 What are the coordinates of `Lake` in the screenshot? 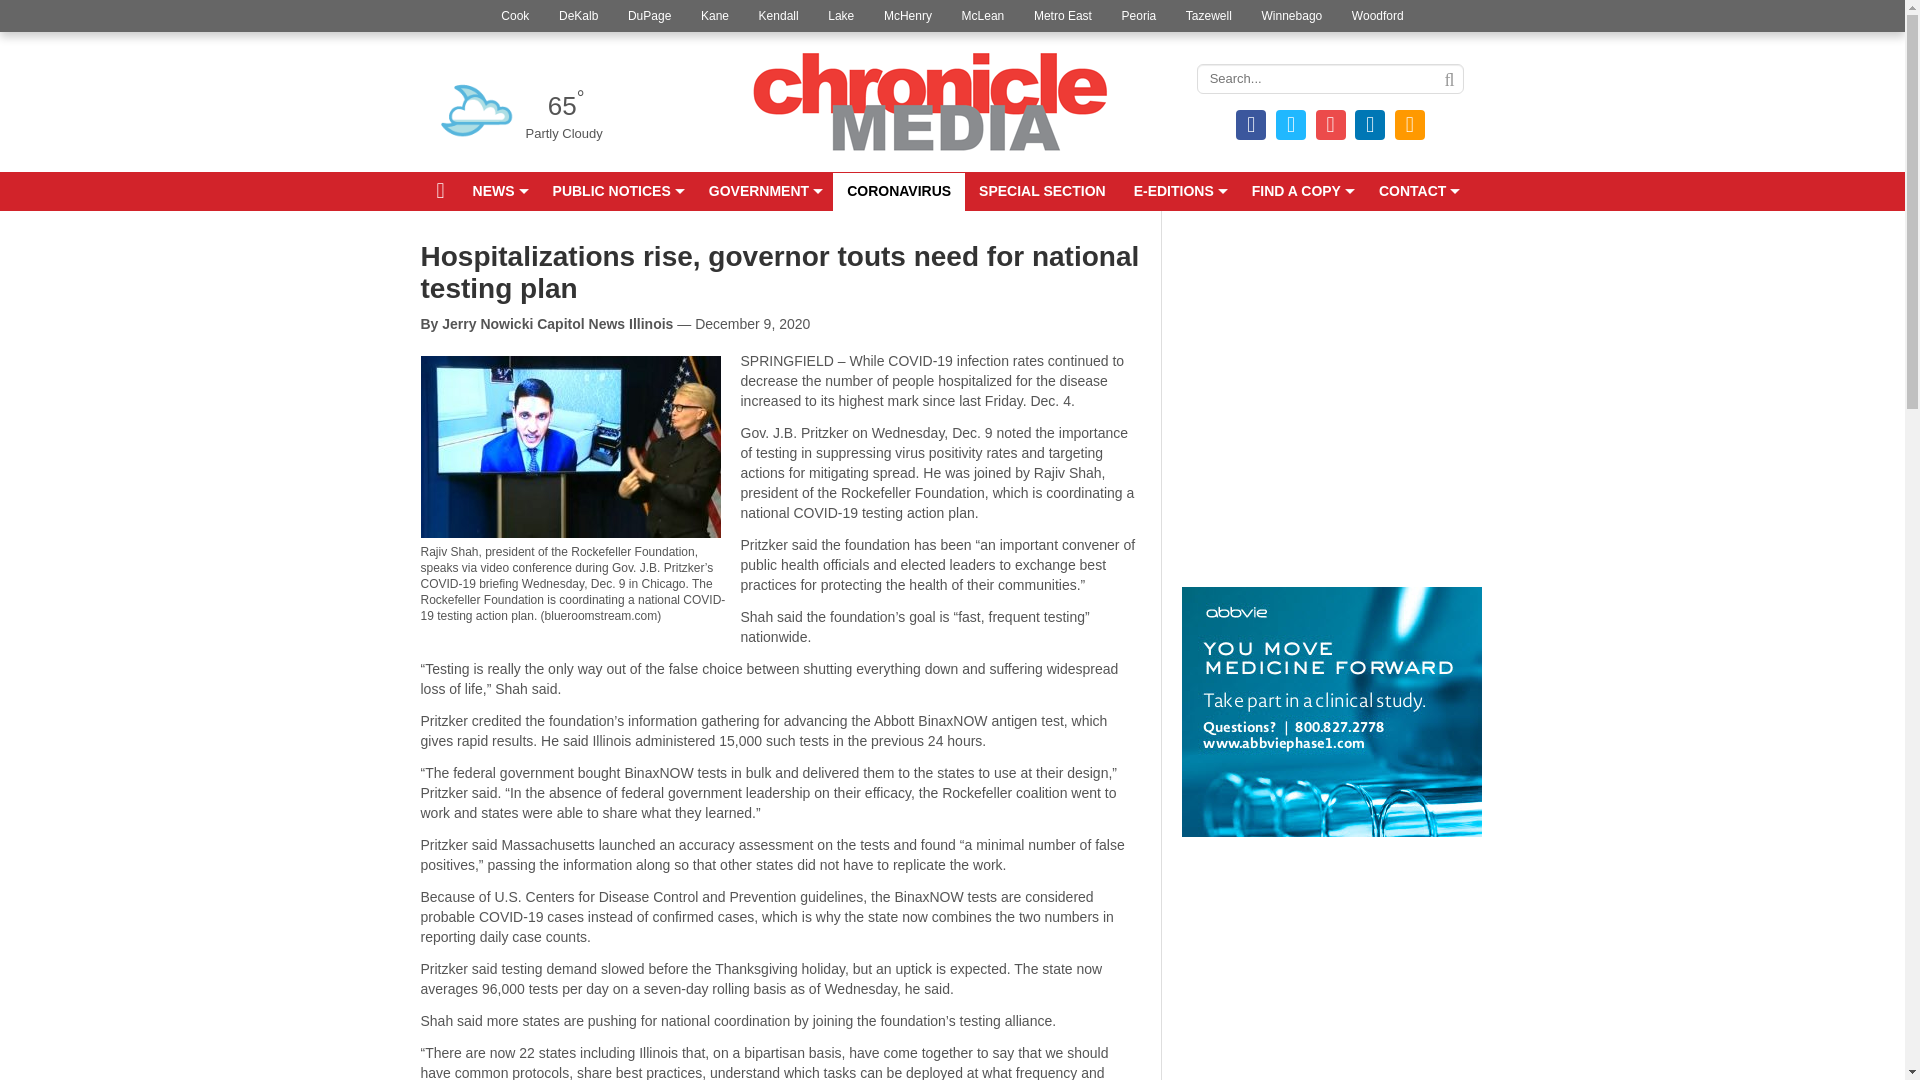 It's located at (840, 16).